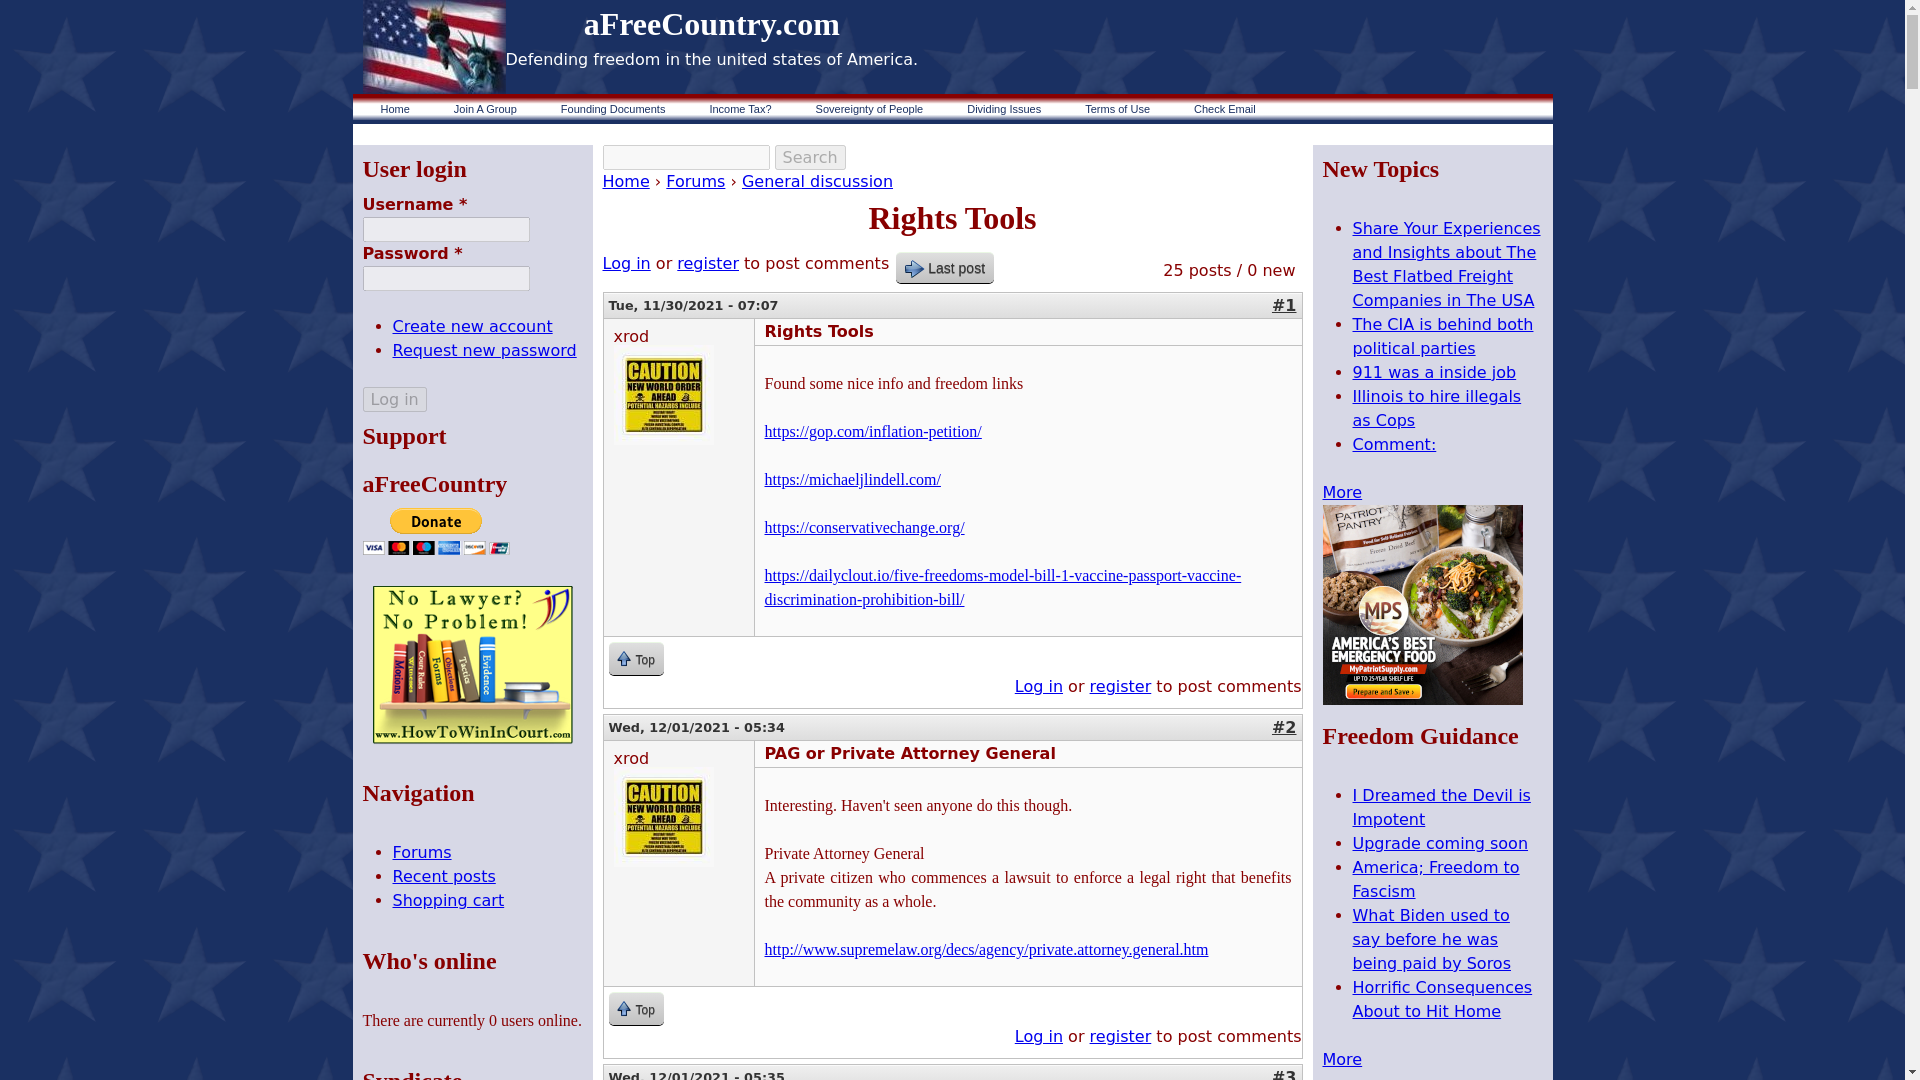 Image resolution: width=1920 pixels, height=1080 pixels. Describe the element at coordinates (635, 658) in the screenshot. I see `Top` at that location.